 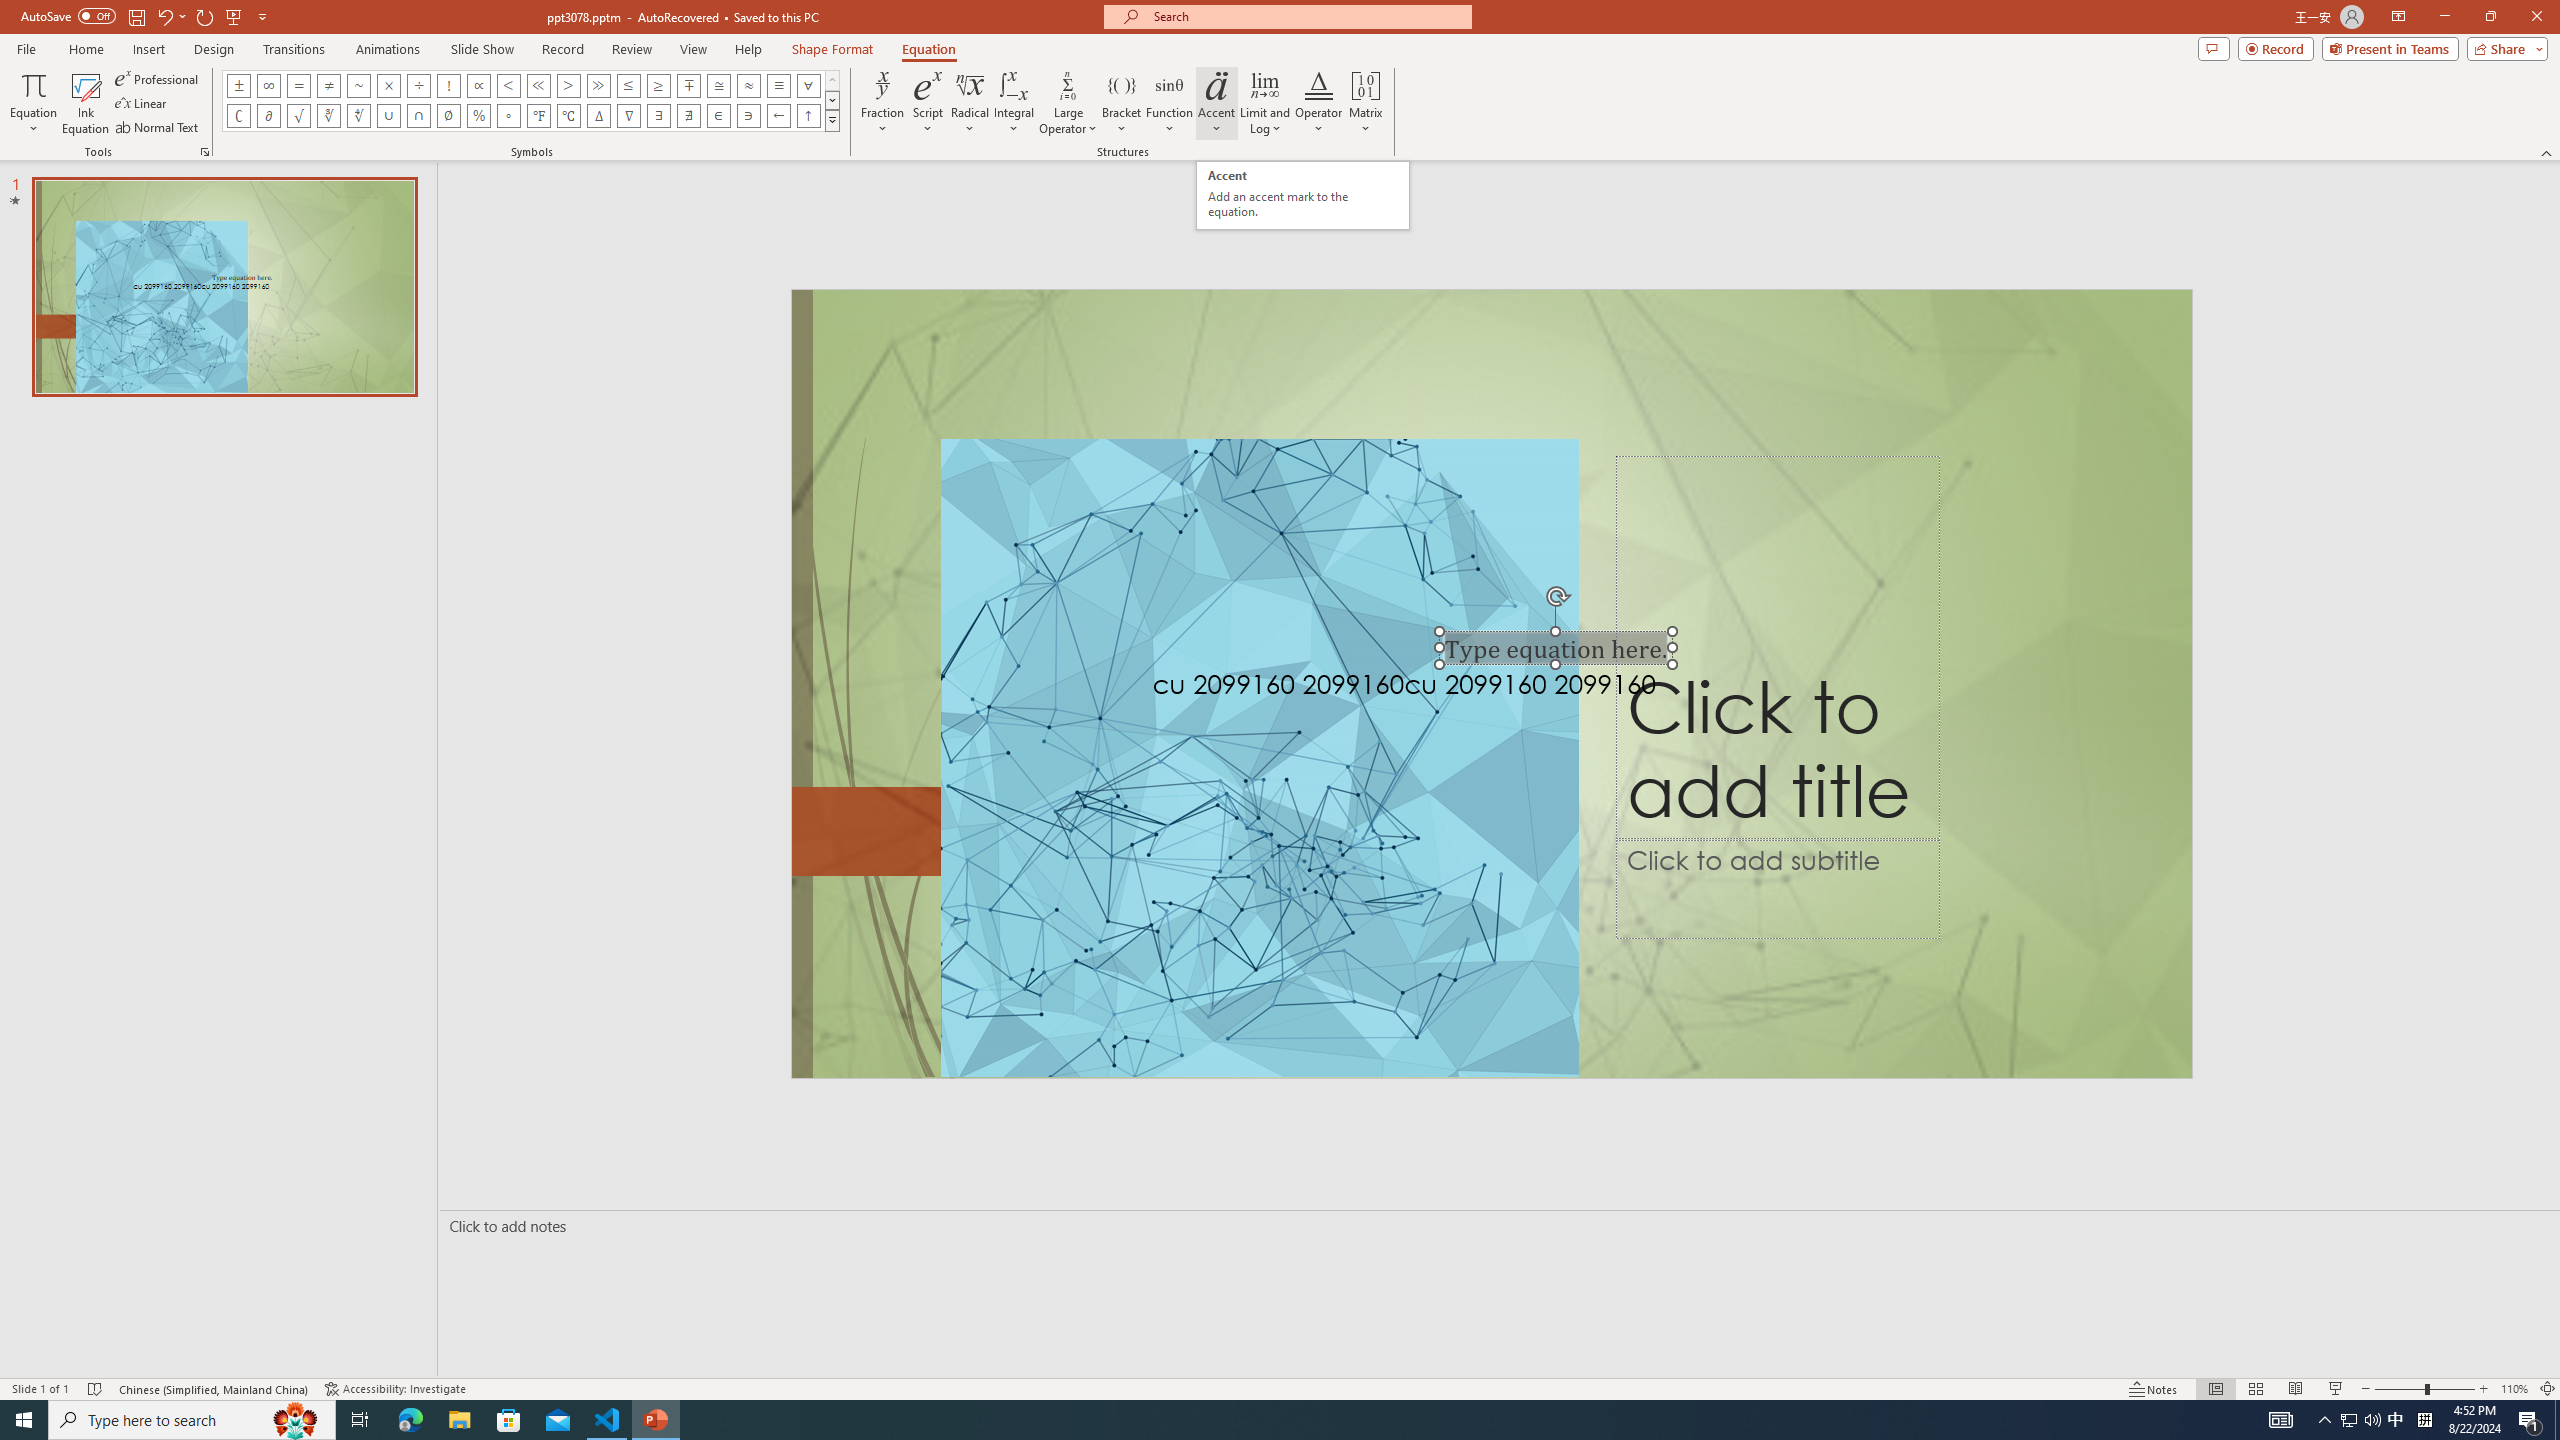 What do you see at coordinates (478, 85) in the screenshot?
I see `Equation Symbol Proportional To` at bounding box center [478, 85].